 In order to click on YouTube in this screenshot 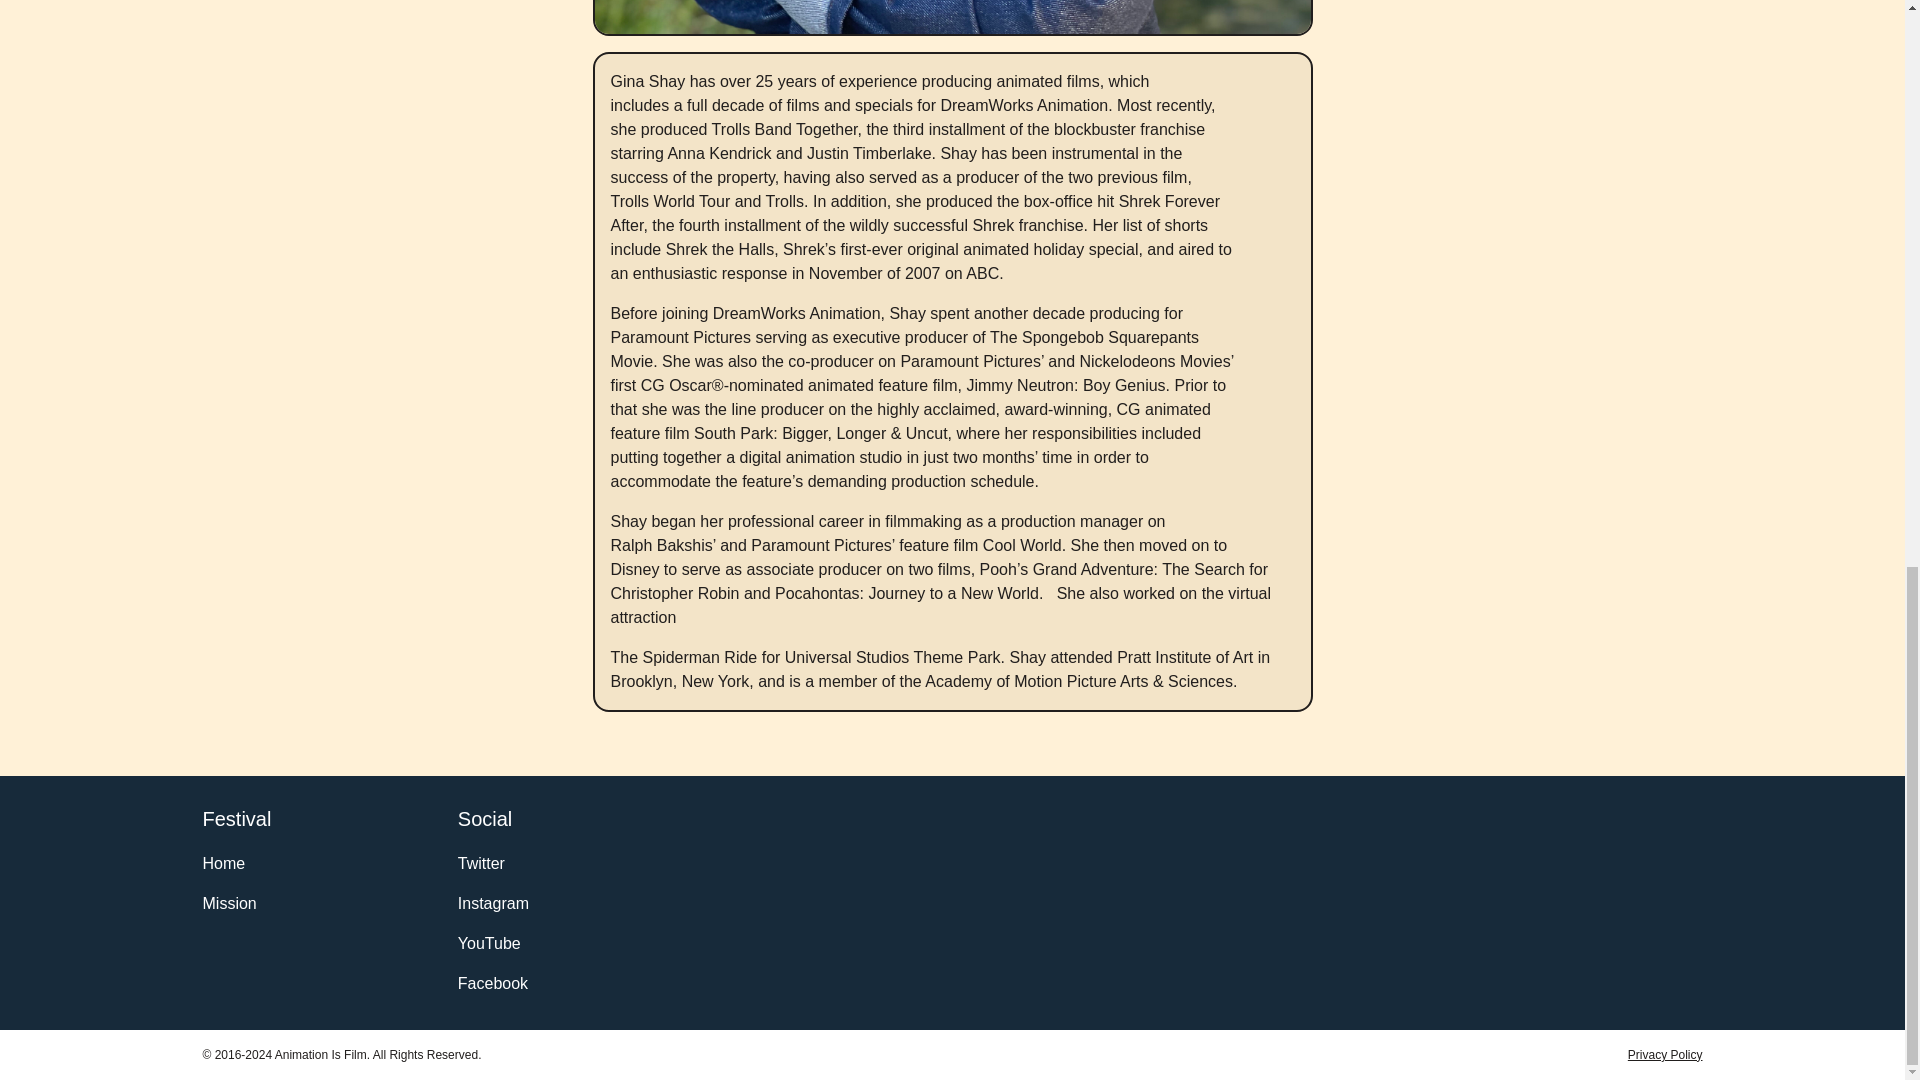, I will do `click(563, 941)`.